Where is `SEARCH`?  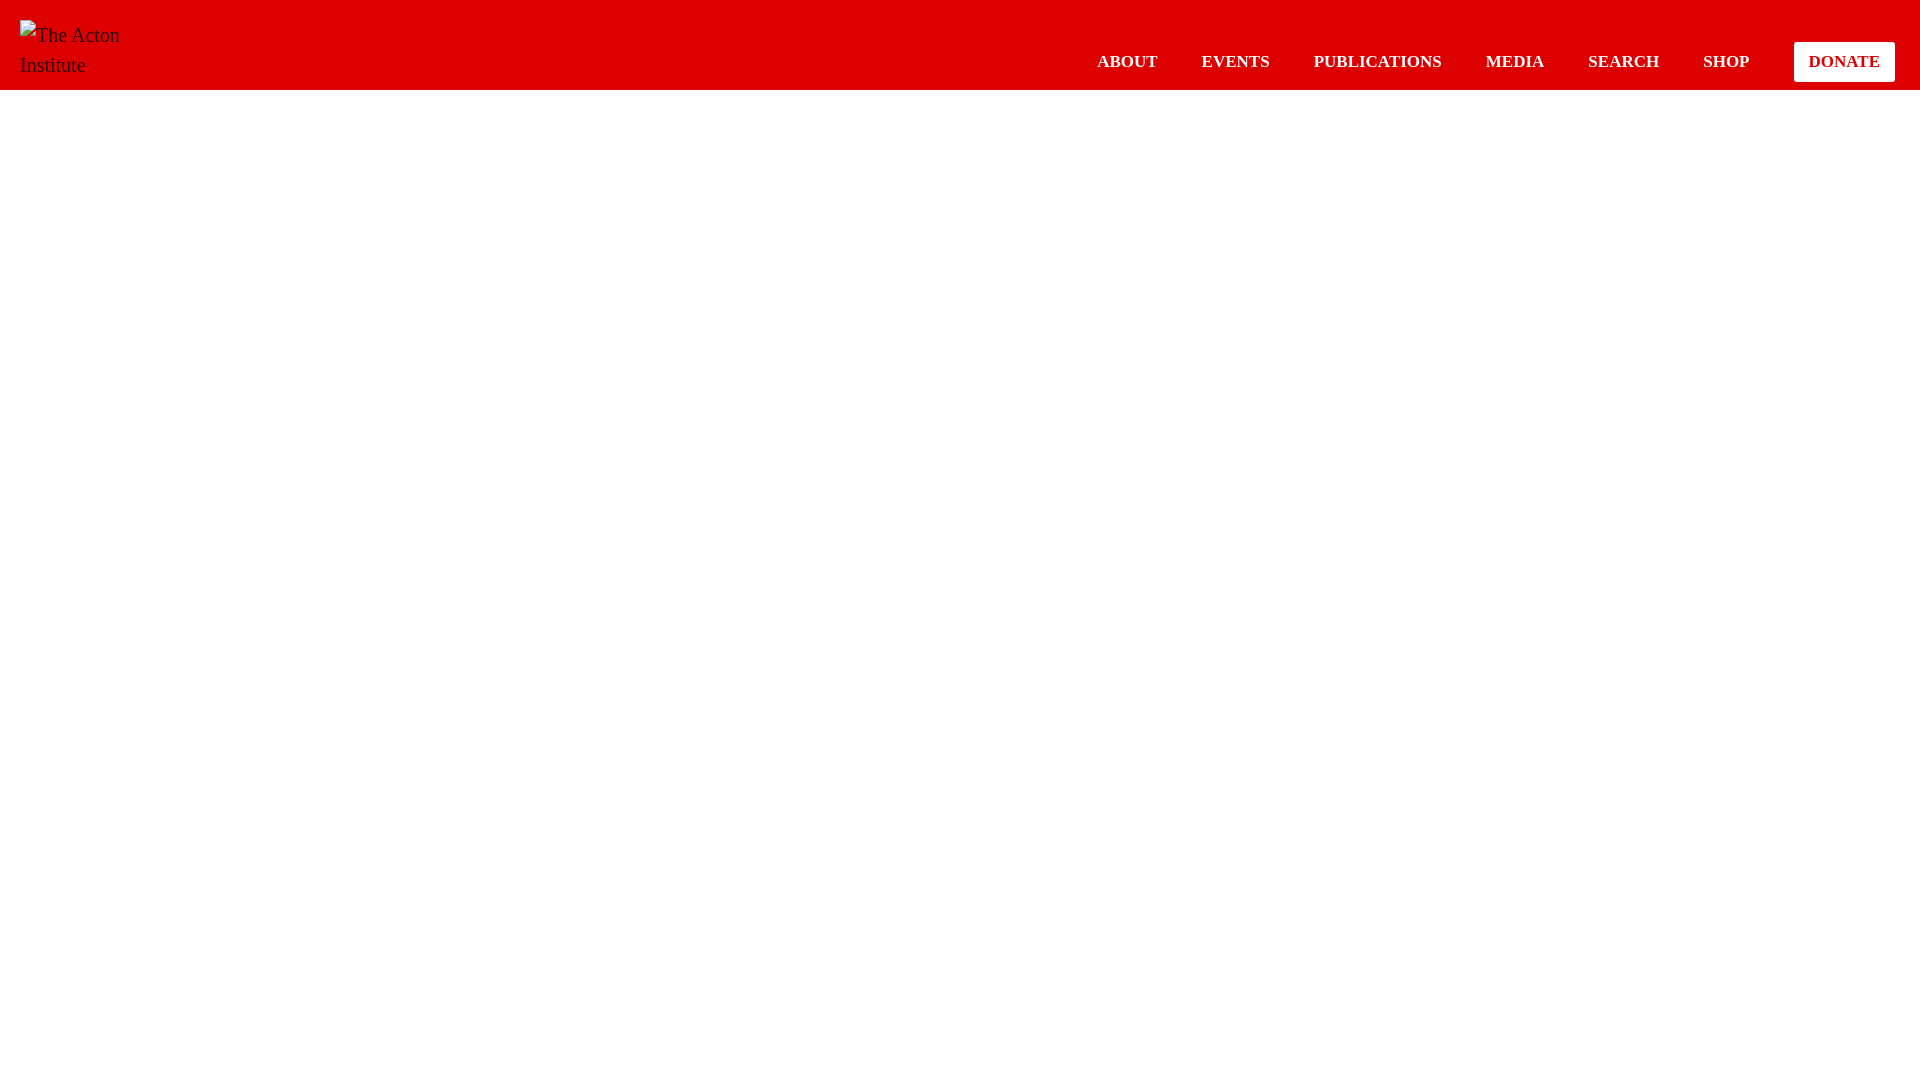
SEARCH is located at coordinates (1622, 61).